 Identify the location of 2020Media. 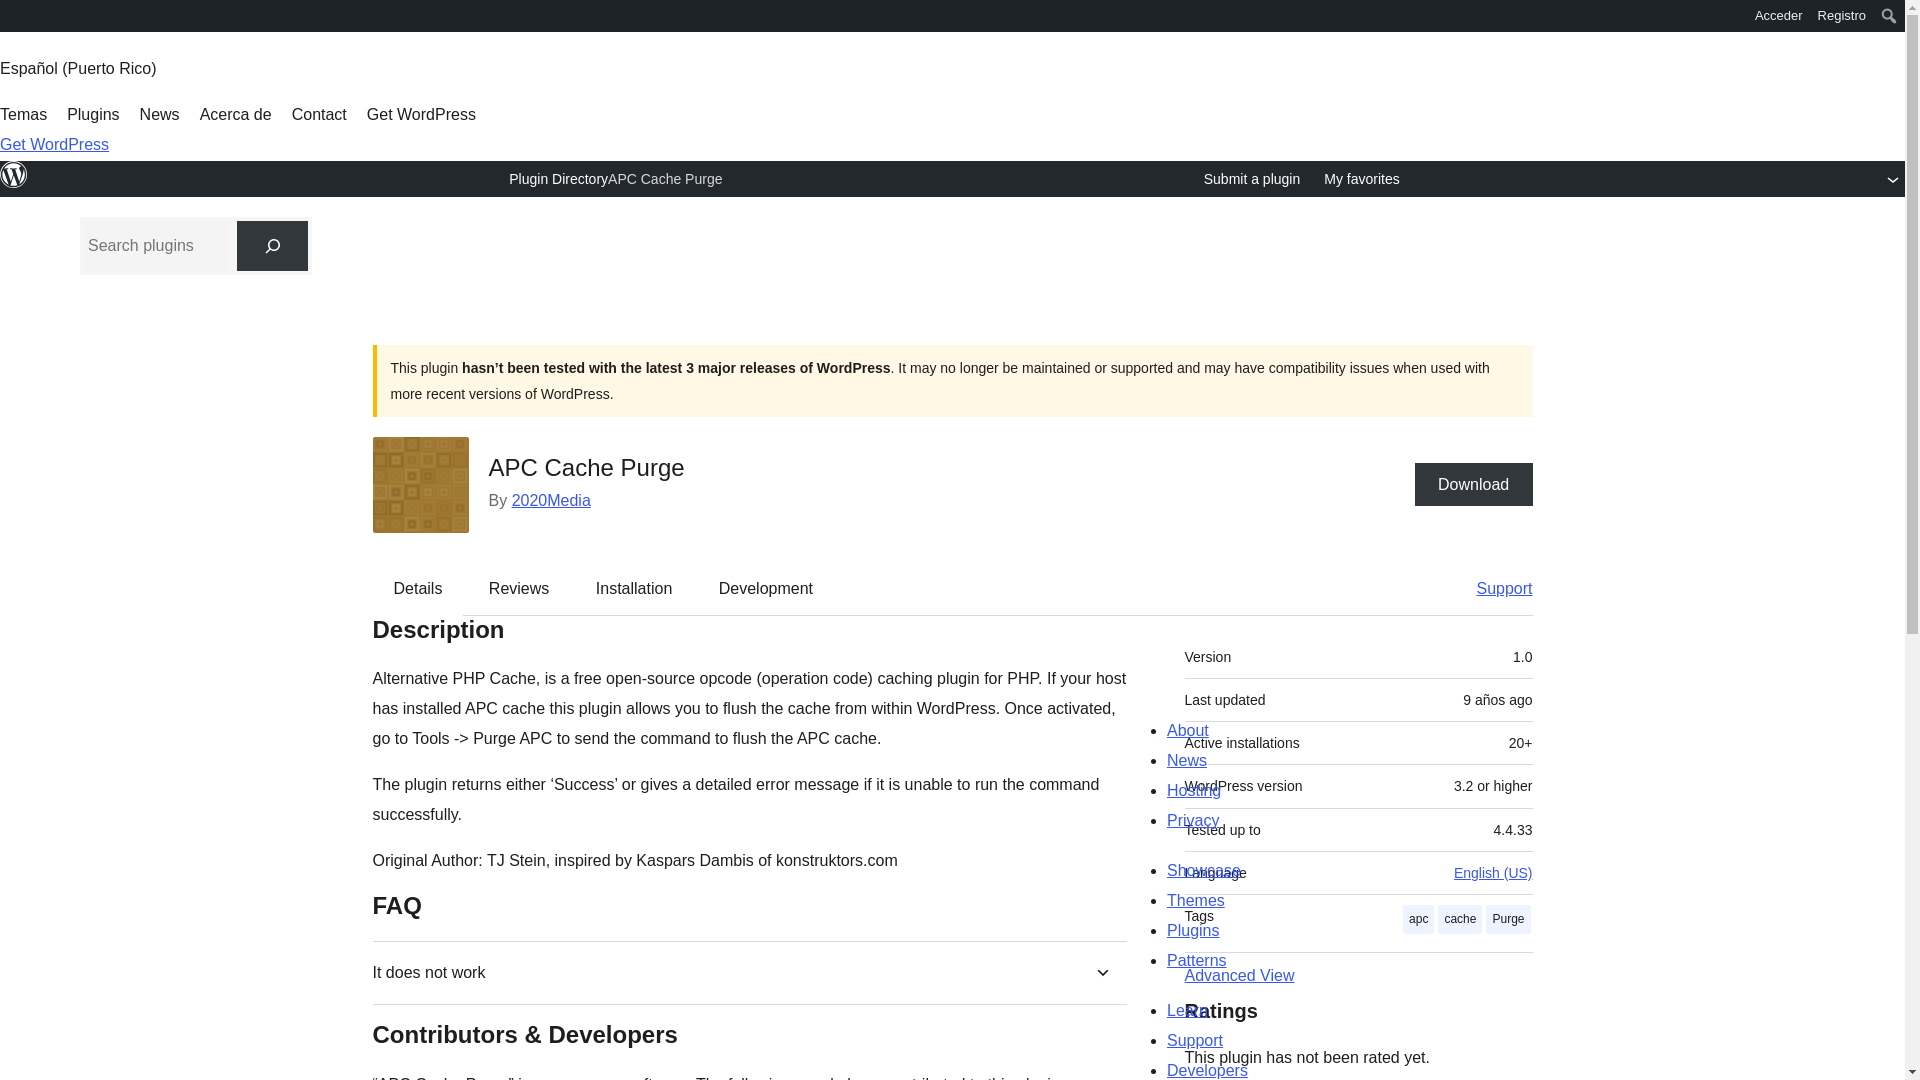
(552, 500).